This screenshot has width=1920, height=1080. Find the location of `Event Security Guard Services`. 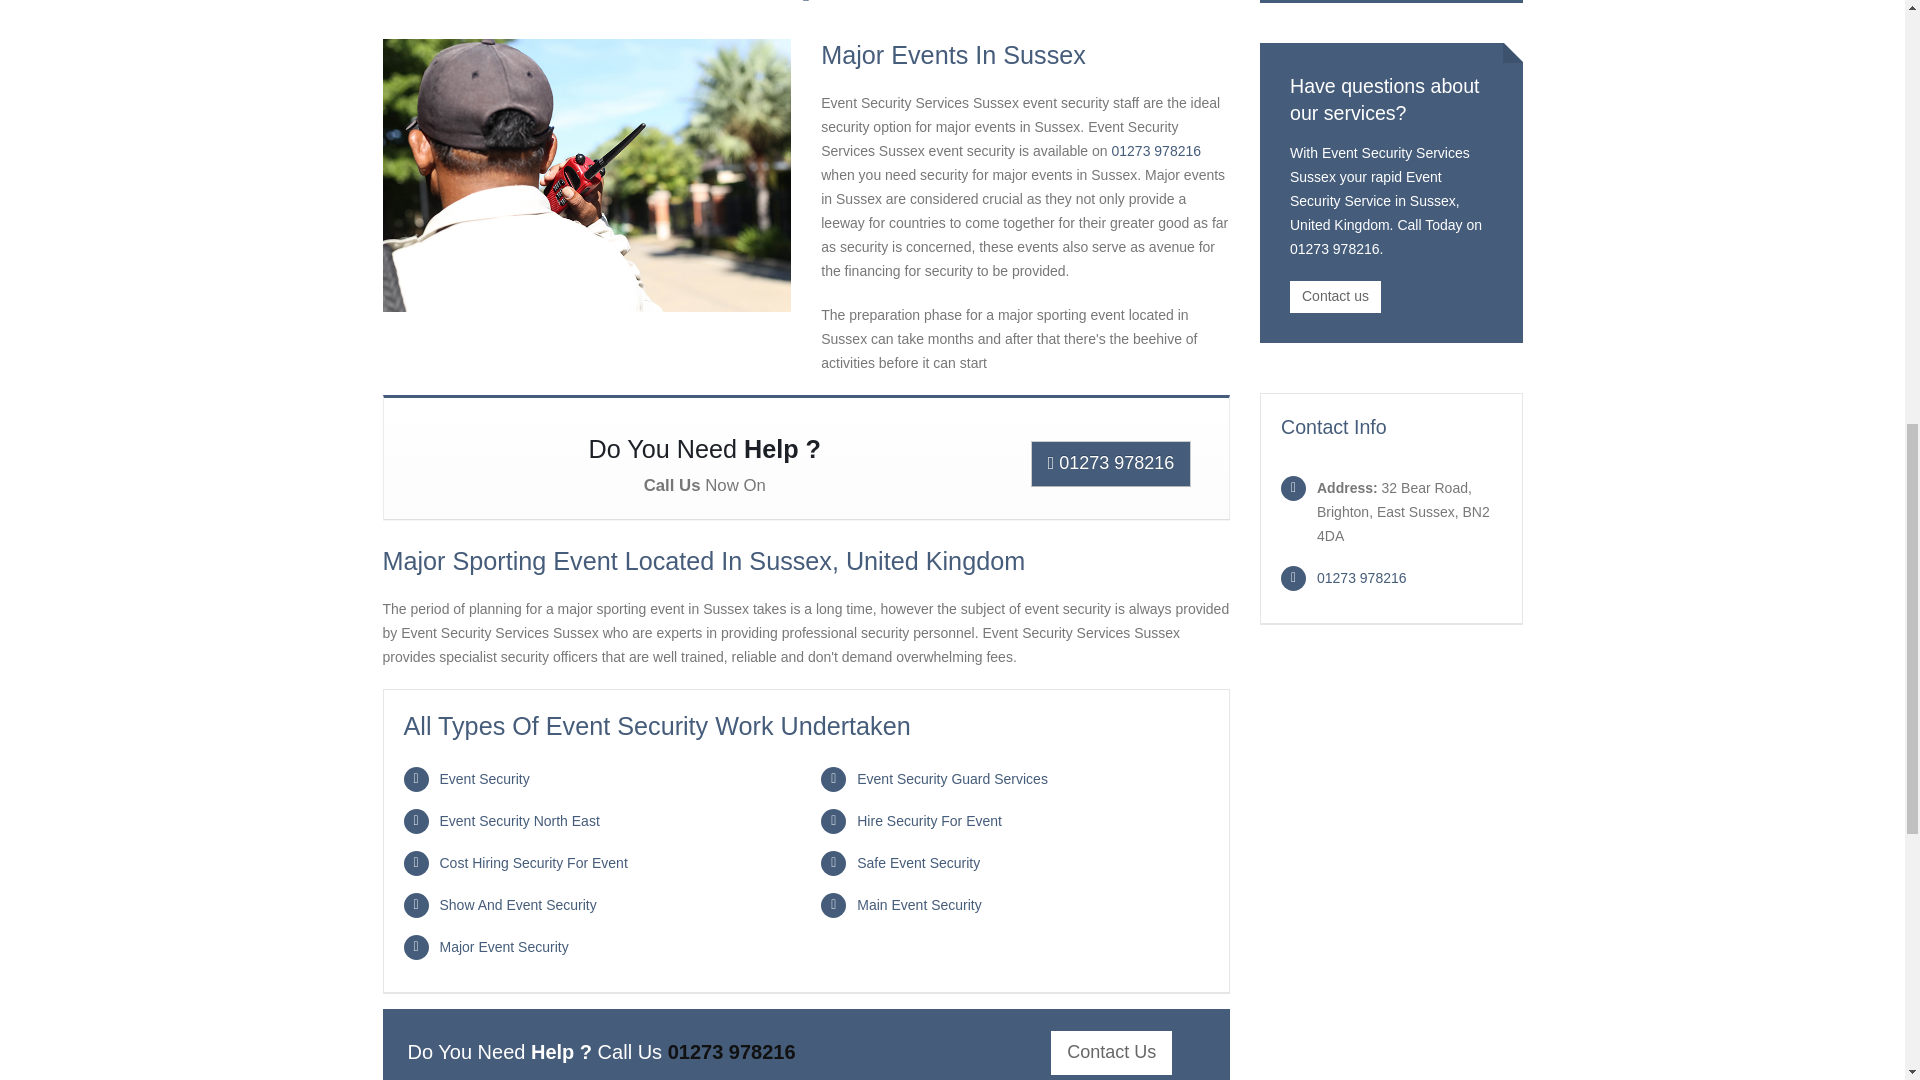

Event Security Guard Services is located at coordinates (952, 779).